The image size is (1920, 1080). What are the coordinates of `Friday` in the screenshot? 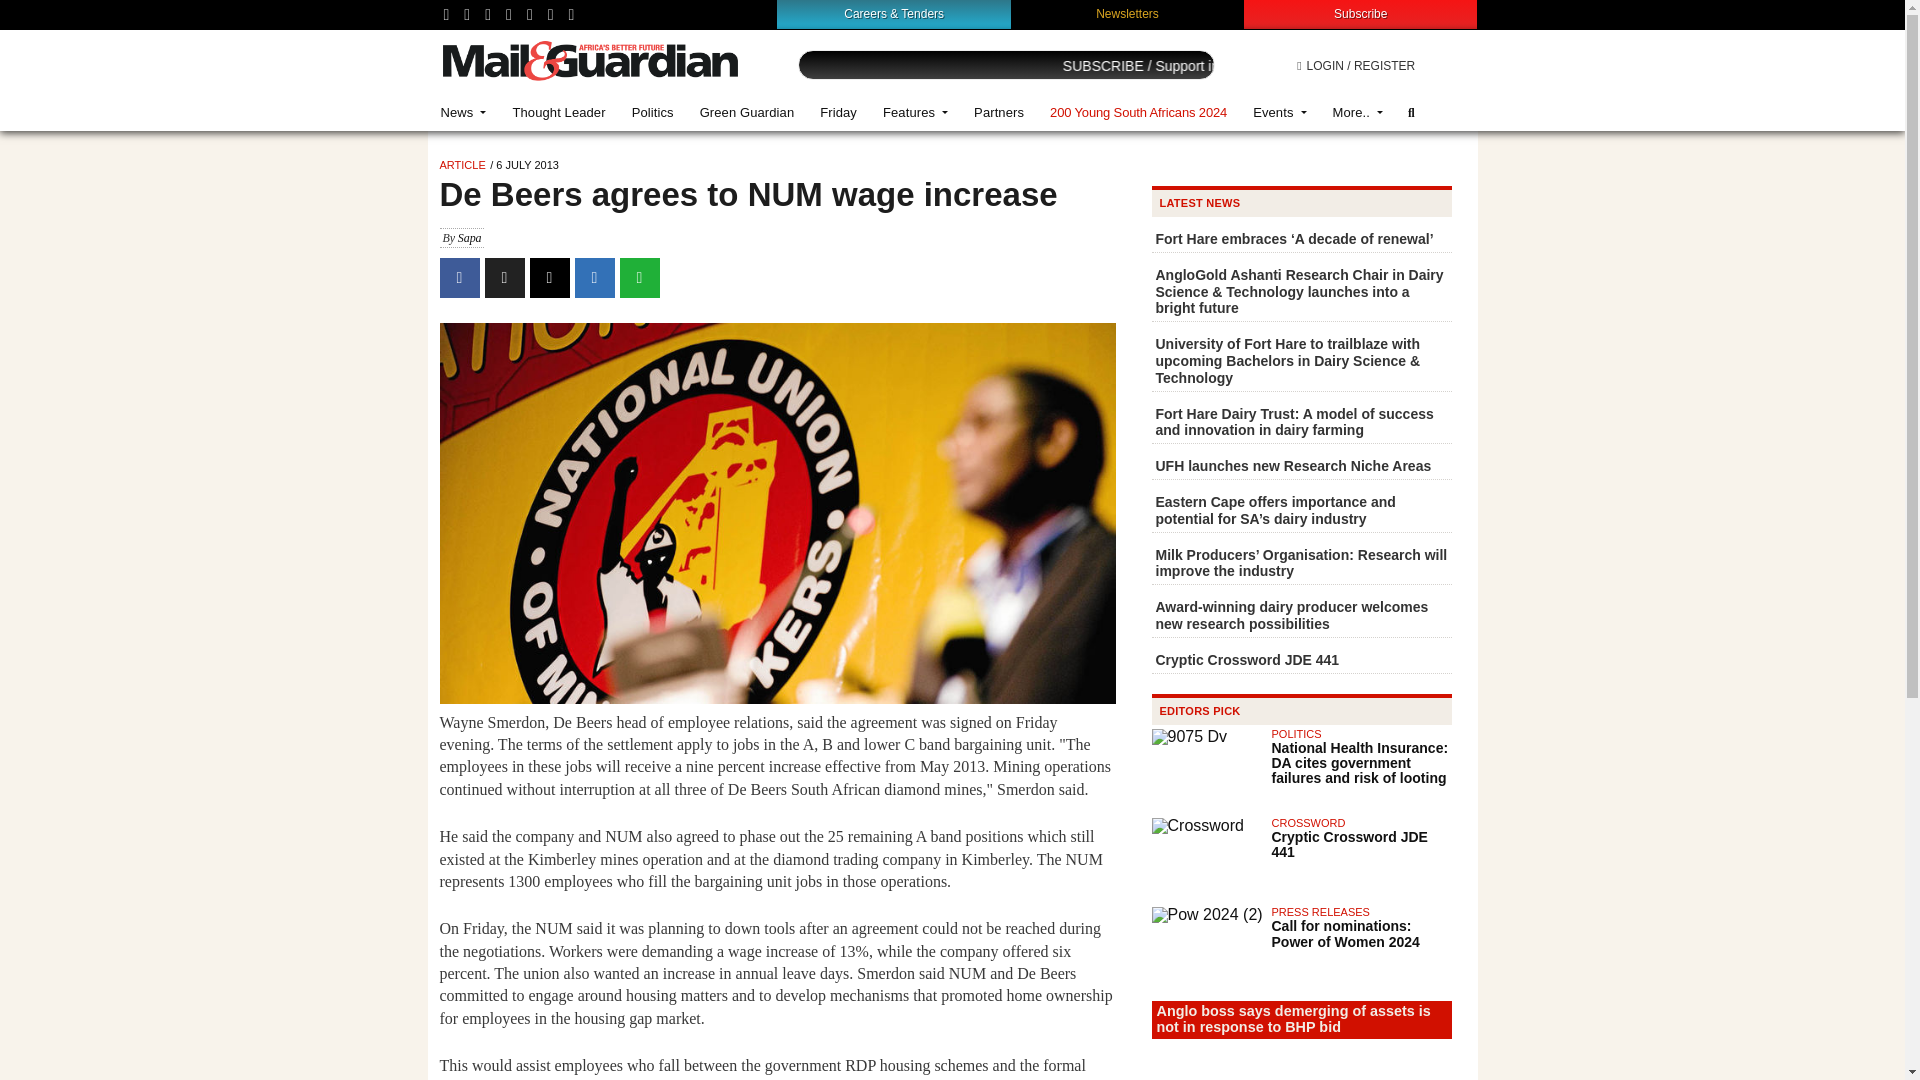 It's located at (838, 112).